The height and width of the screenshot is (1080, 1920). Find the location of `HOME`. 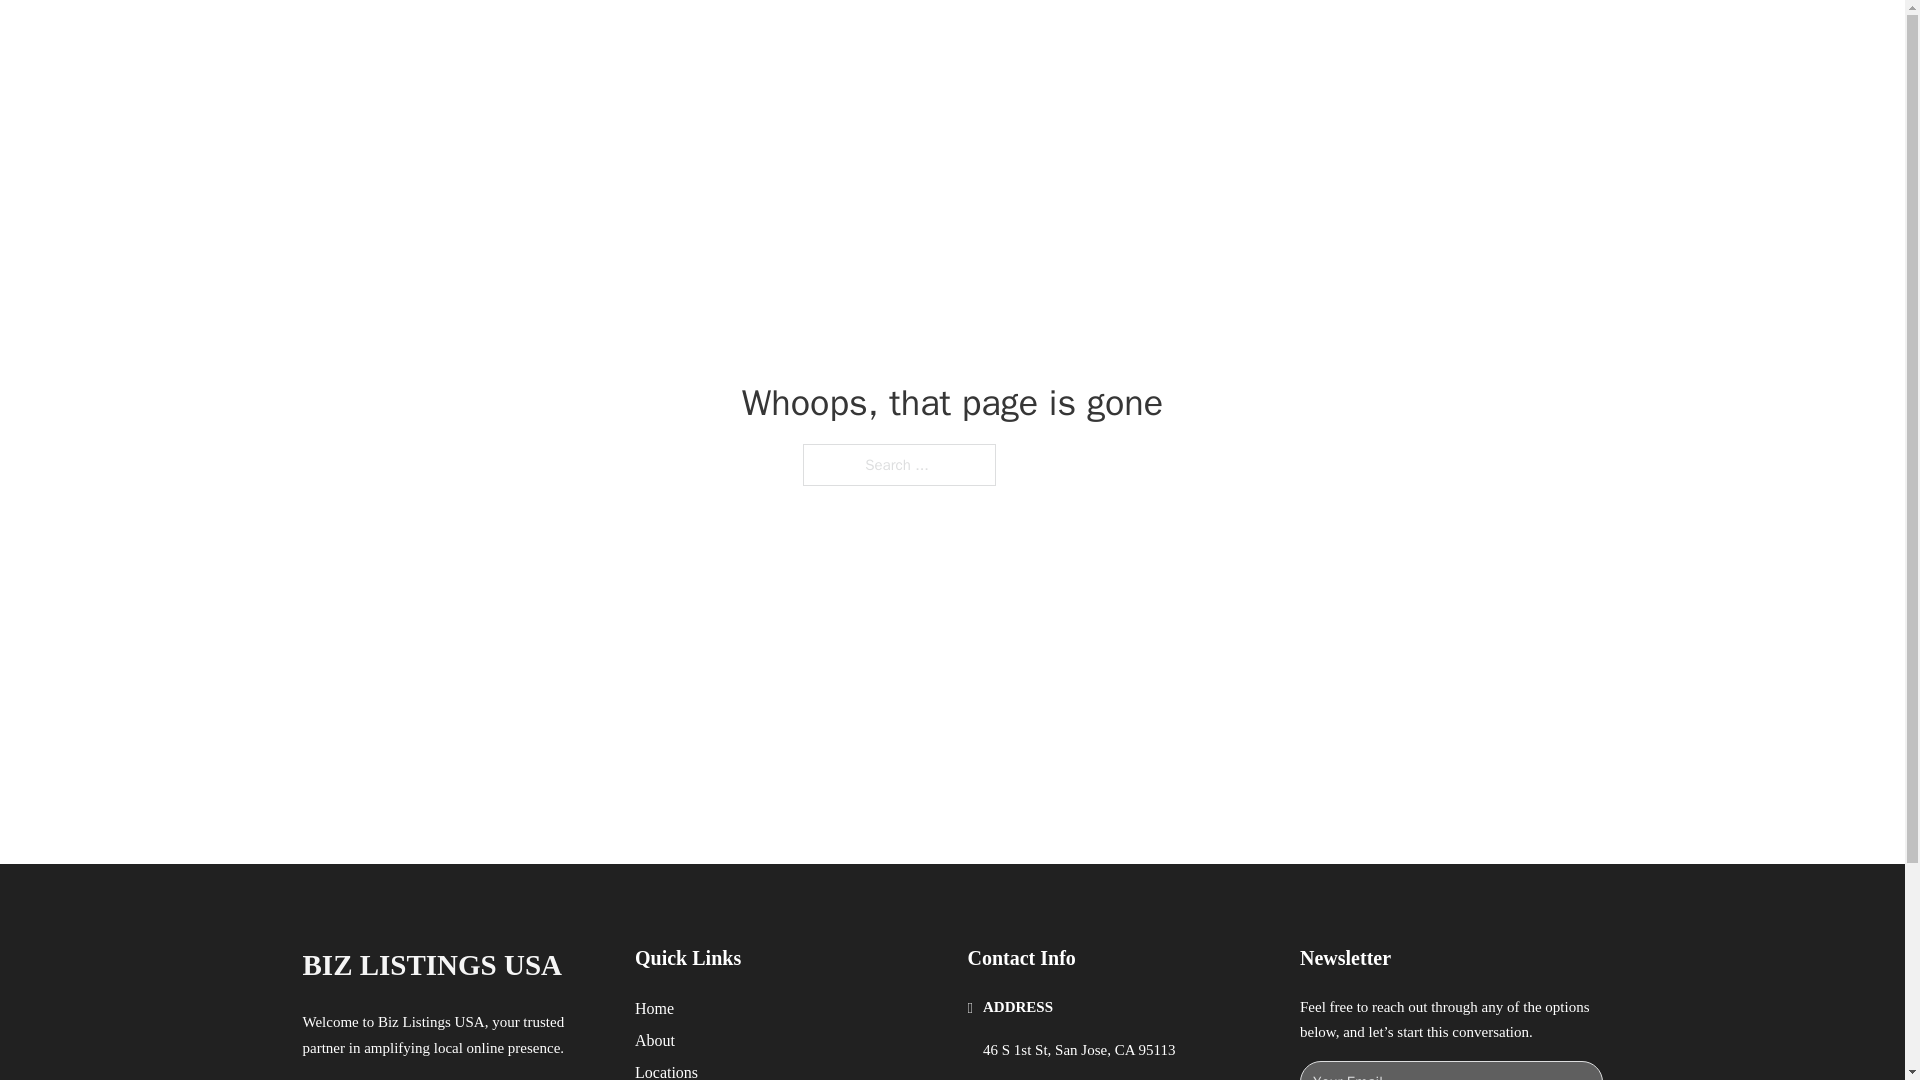

HOME is located at coordinates (1212, 38).